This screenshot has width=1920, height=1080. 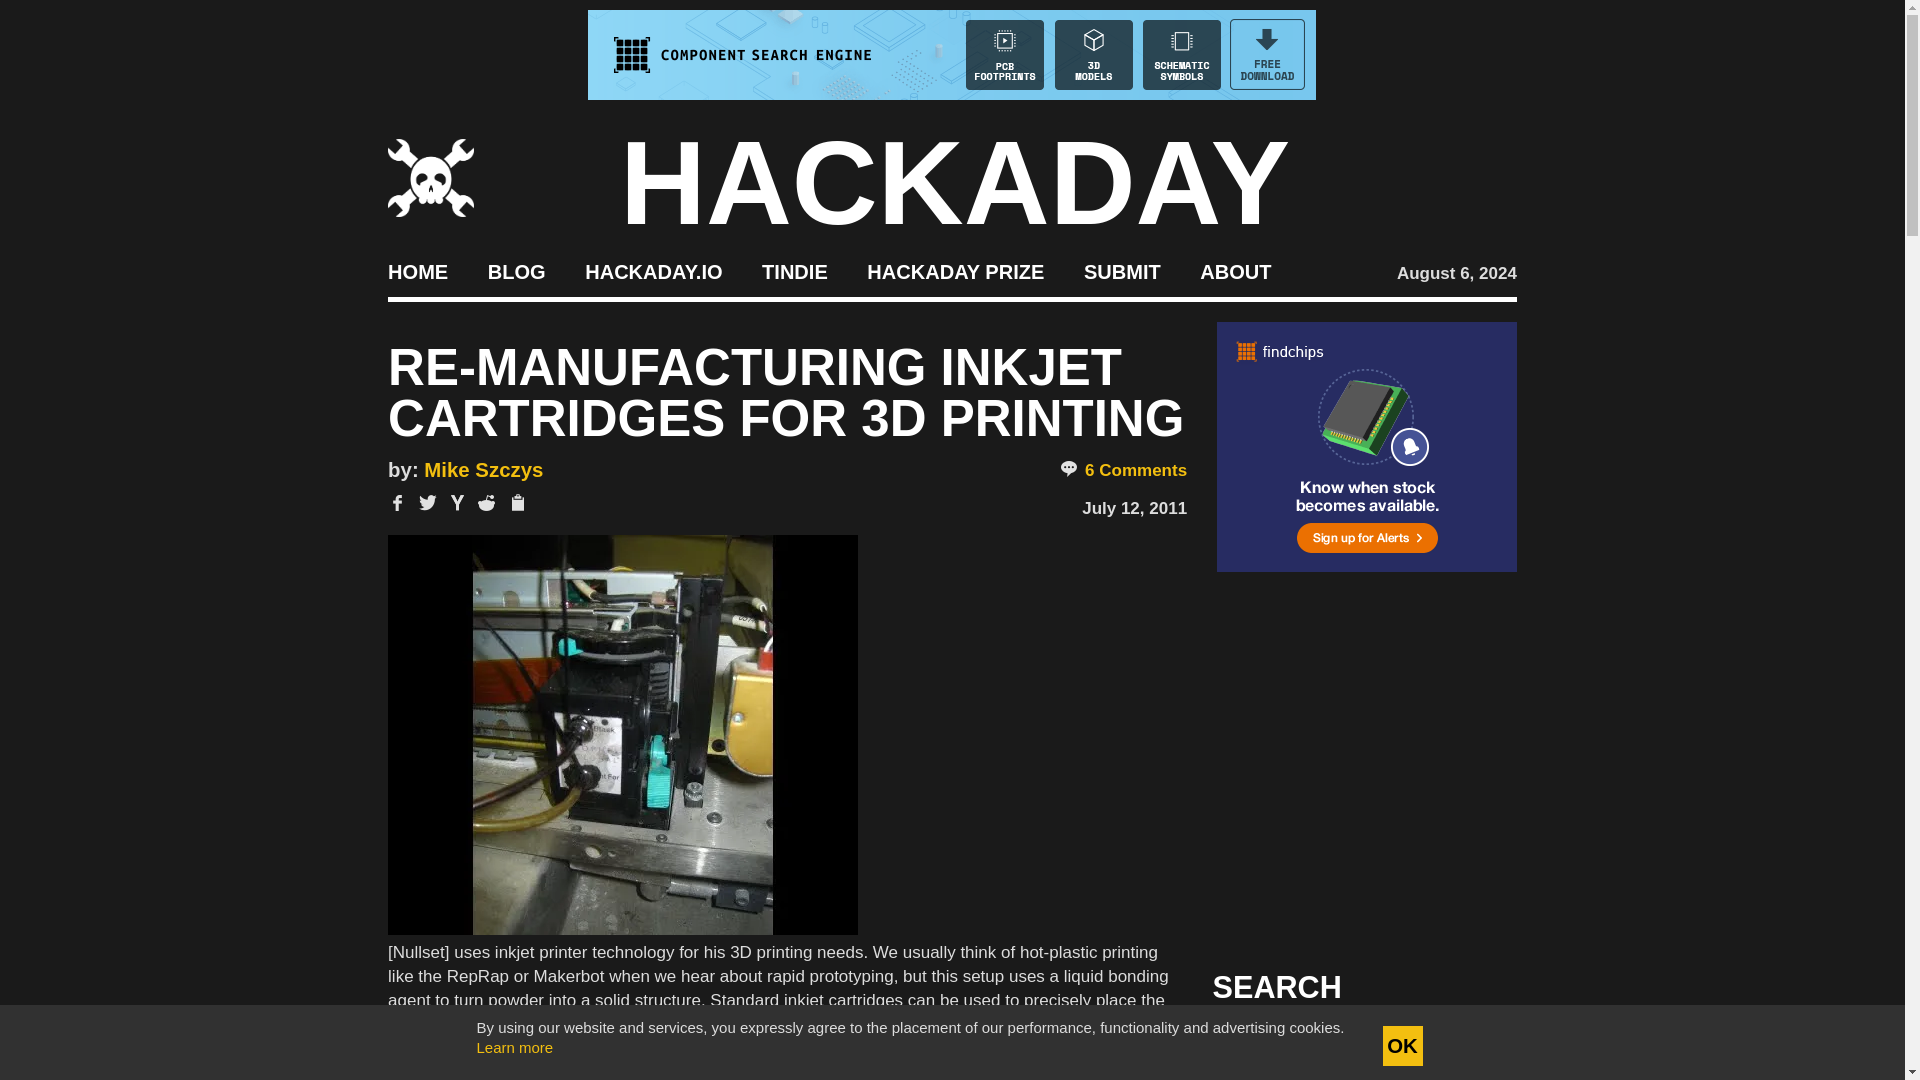 What do you see at coordinates (955, 182) in the screenshot?
I see `HACKADAY` at bounding box center [955, 182].